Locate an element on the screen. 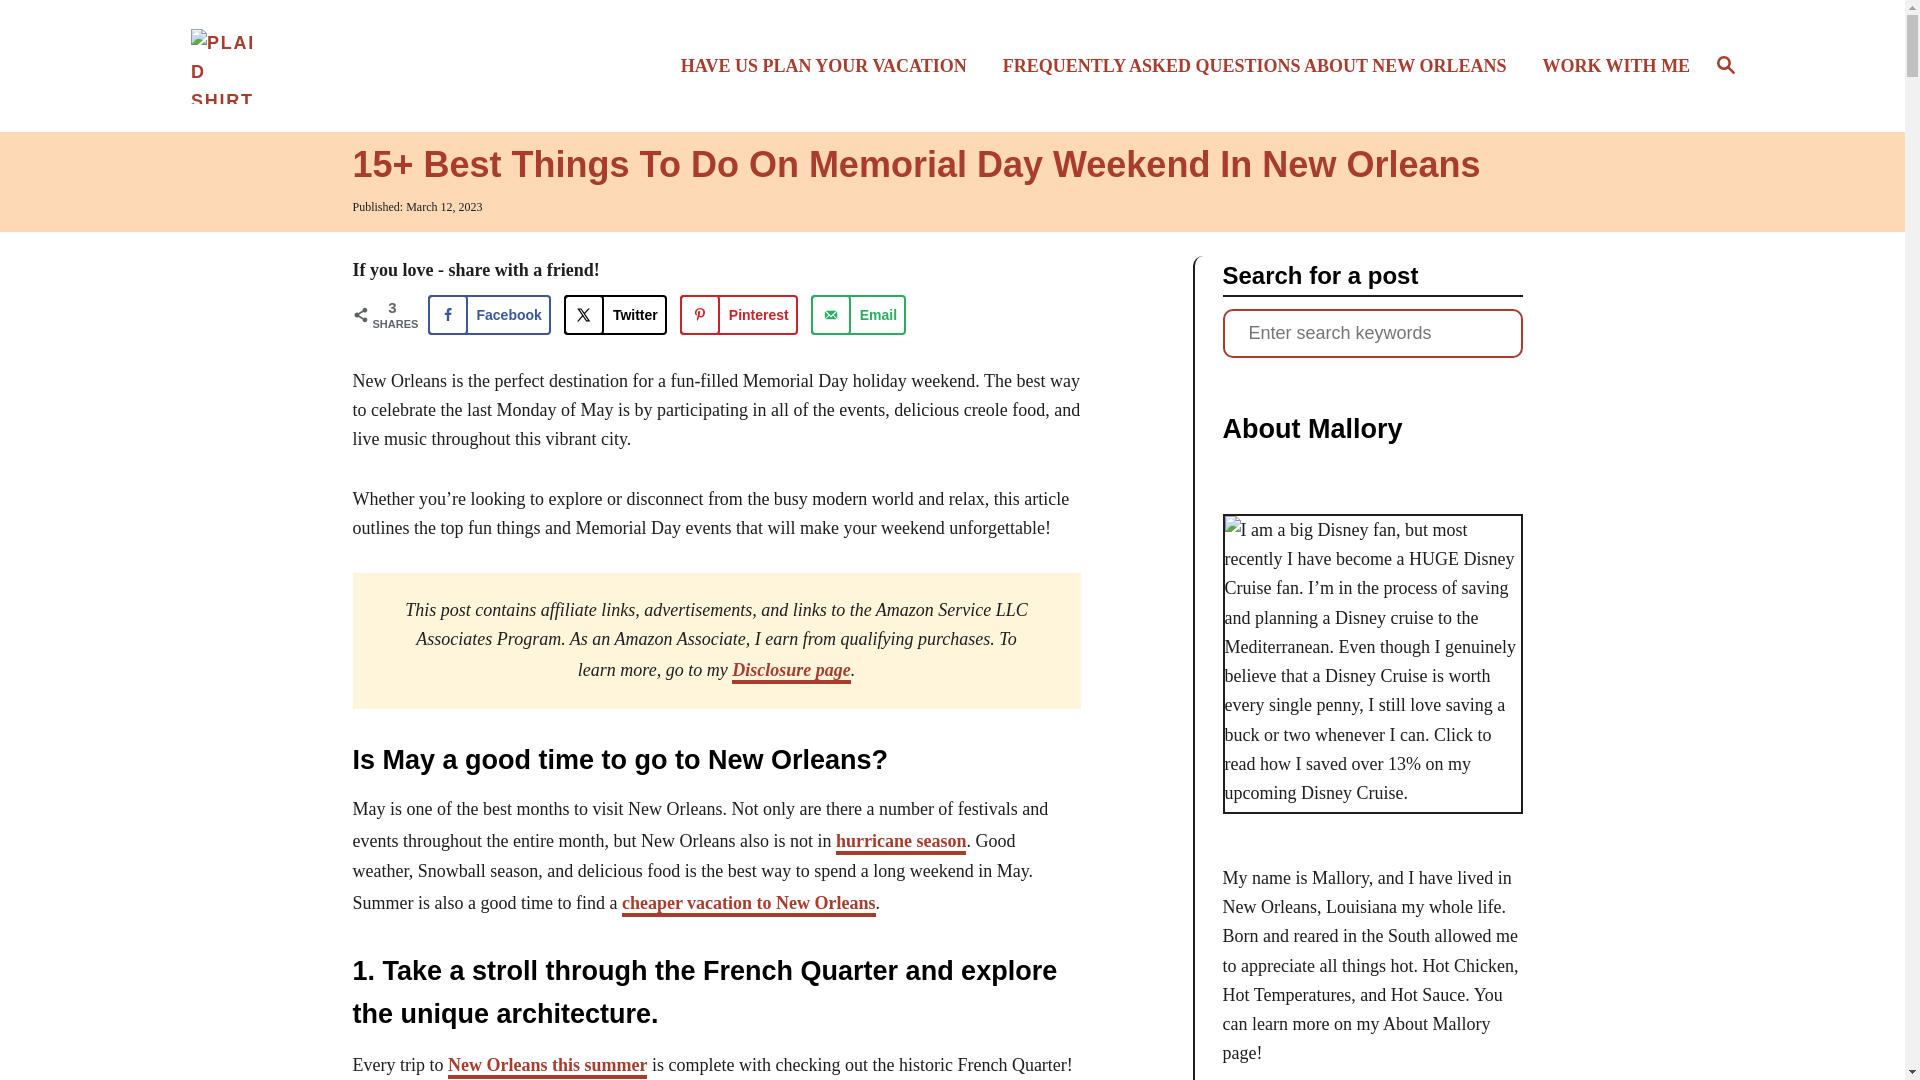 The image size is (1920, 1080). HAVE US PLAN YOUR VACATION is located at coordinates (829, 64).